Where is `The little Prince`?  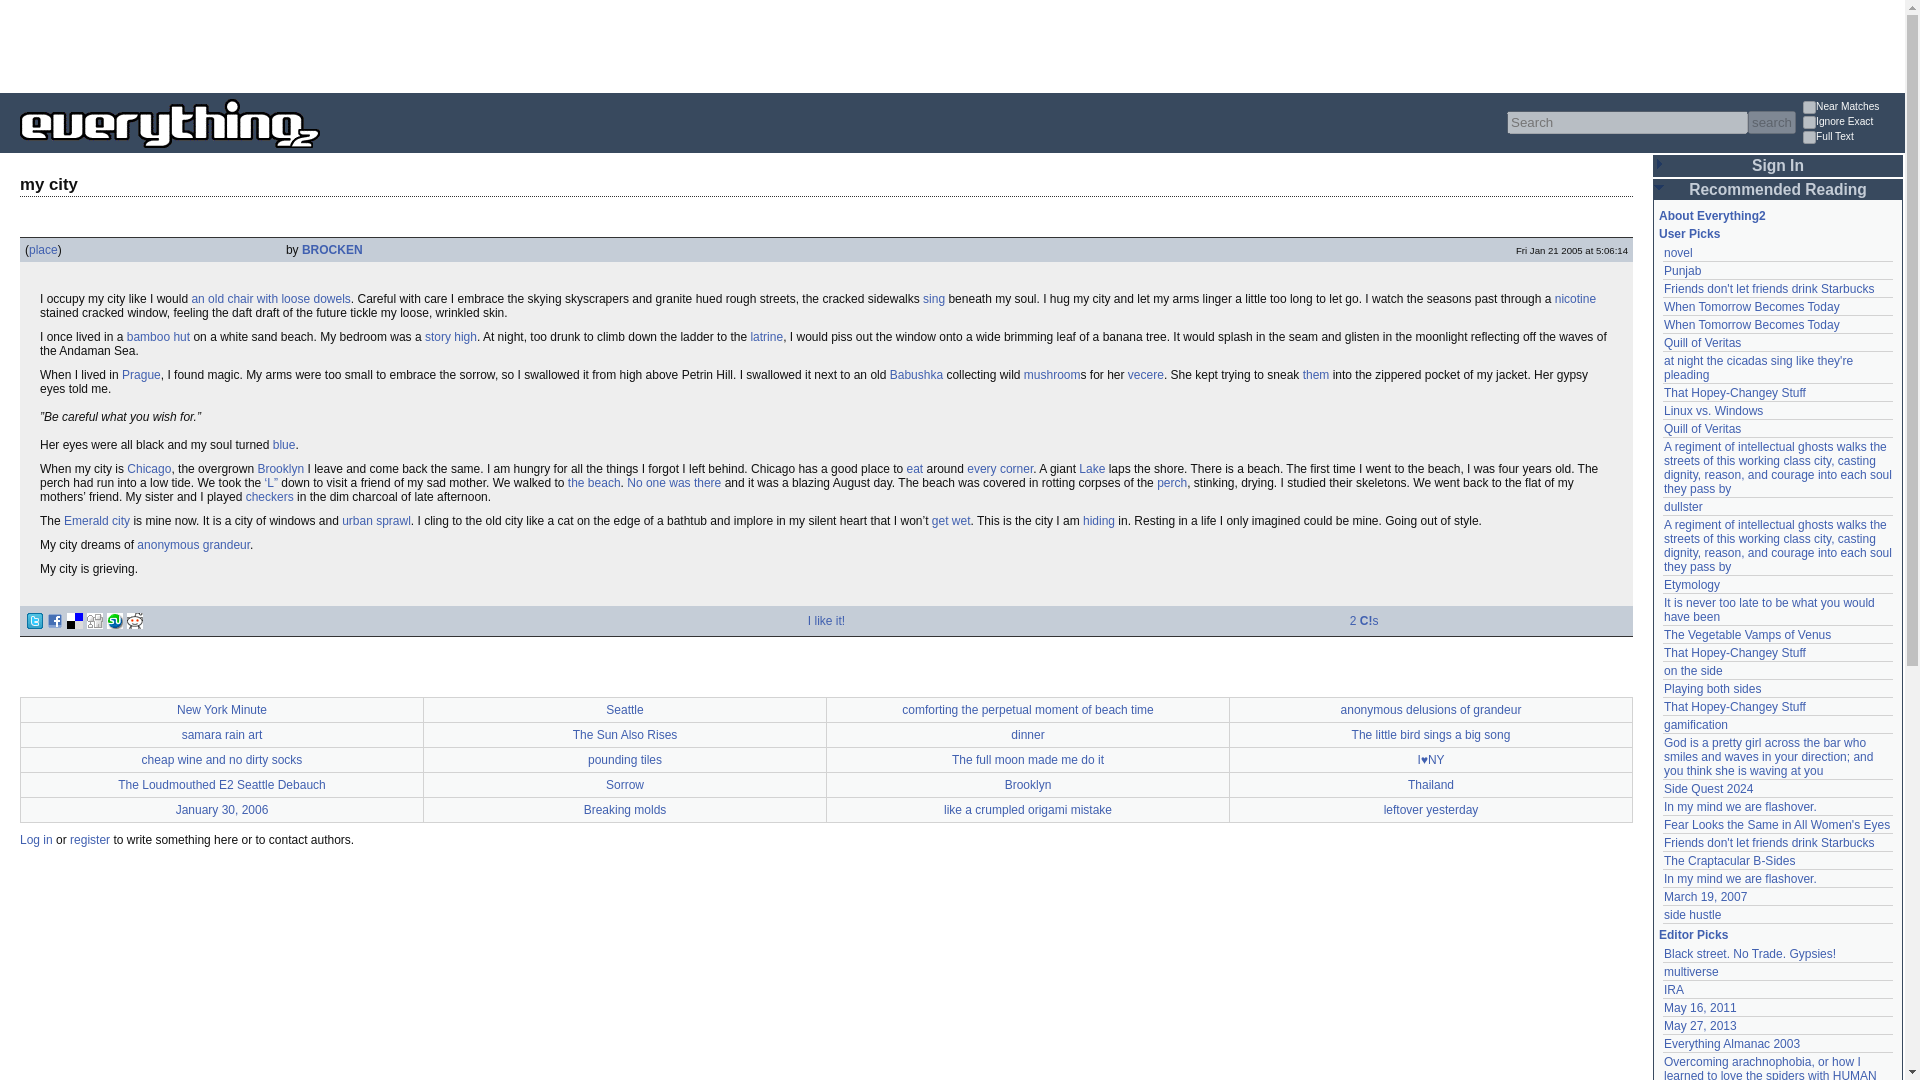
The little Prince is located at coordinates (450, 337).